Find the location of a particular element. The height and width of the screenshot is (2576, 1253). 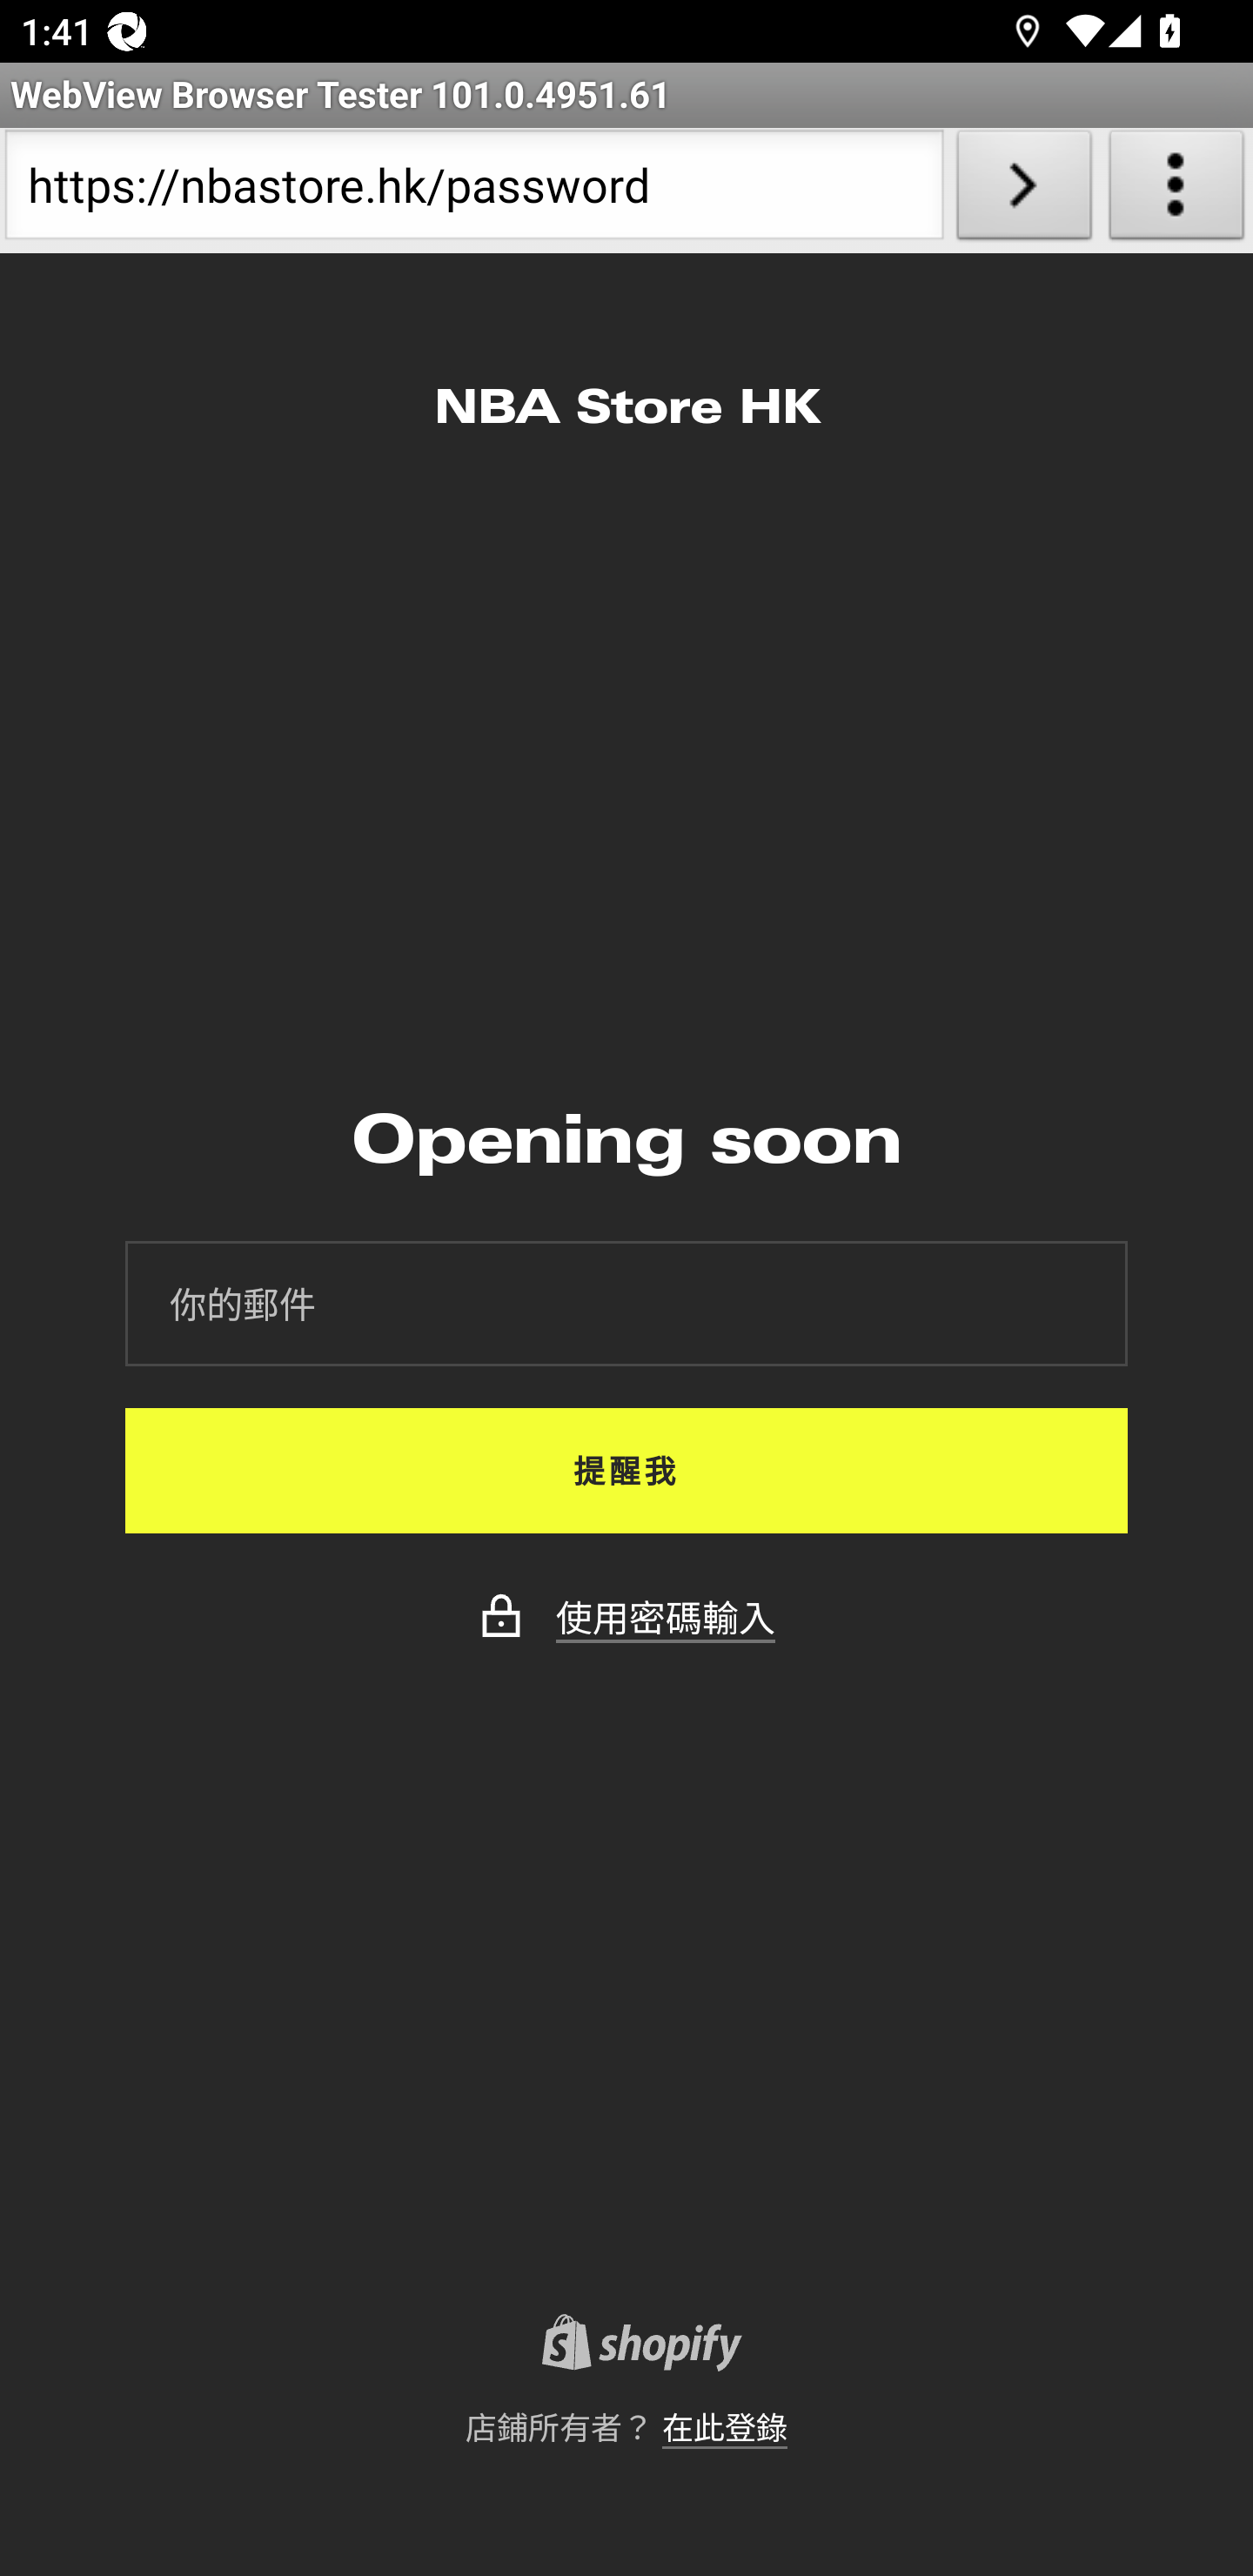

About WebView is located at coordinates (1176, 191).